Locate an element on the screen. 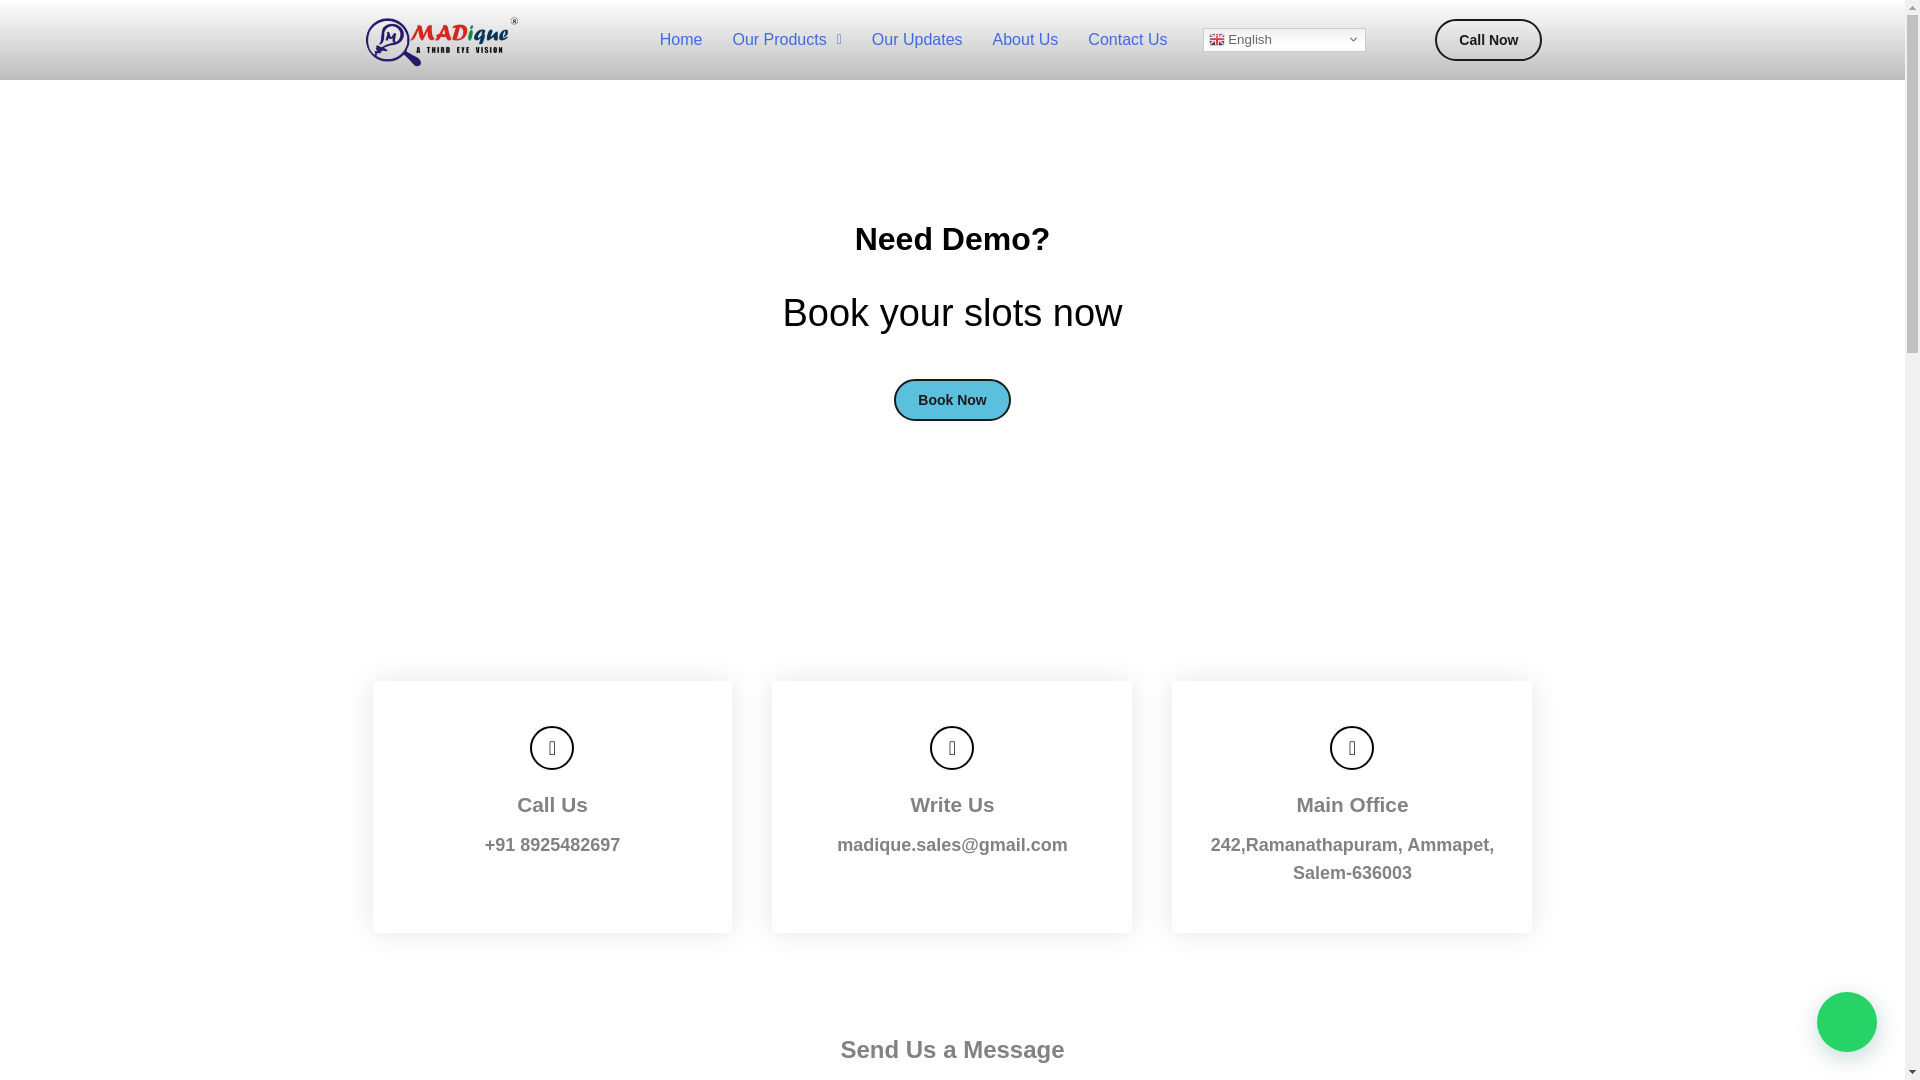 This screenshot has height=1080, width=1920. Our Updates is located at coordinates (916, 40).